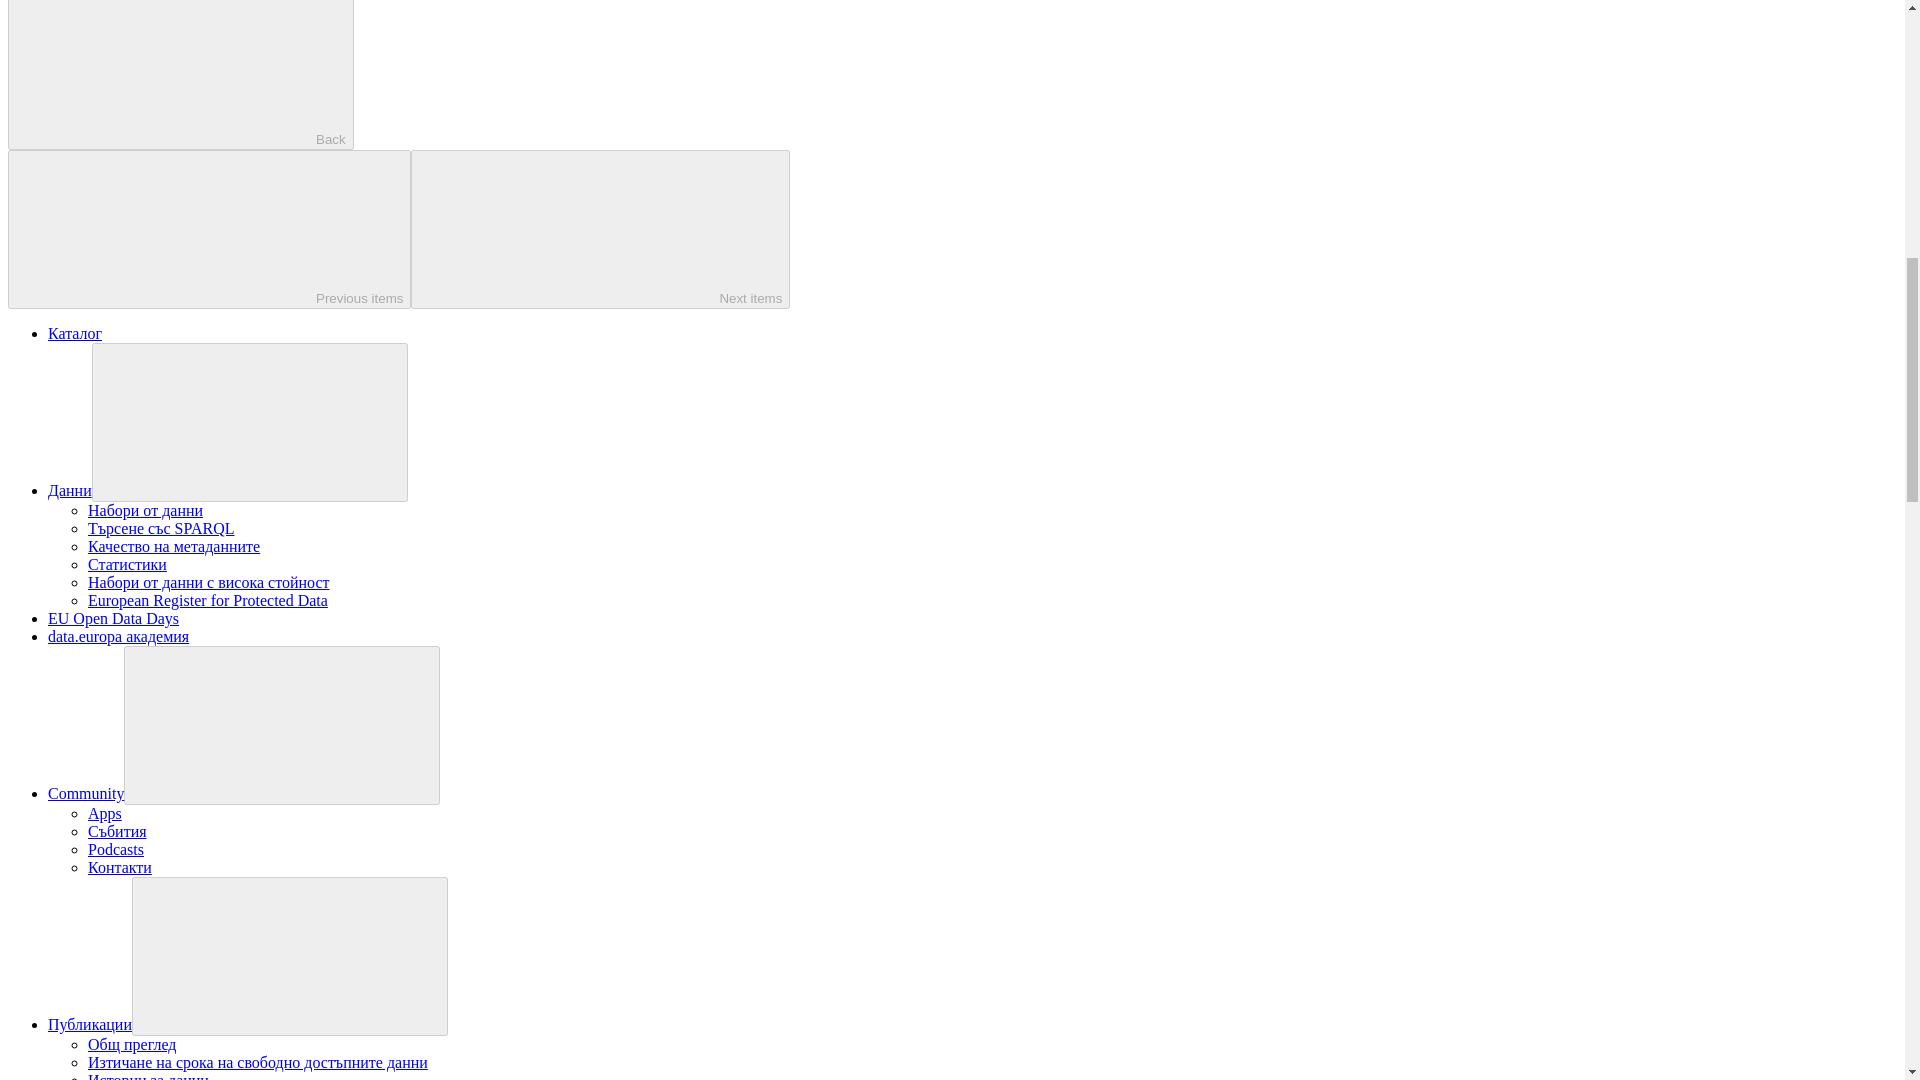 The height and width of the screenshot is (1080, 1920). What do you see at coordinates (208, 600) in the screenshot?
I see `European Register for Protected Data` at bounding box center [208, 600].